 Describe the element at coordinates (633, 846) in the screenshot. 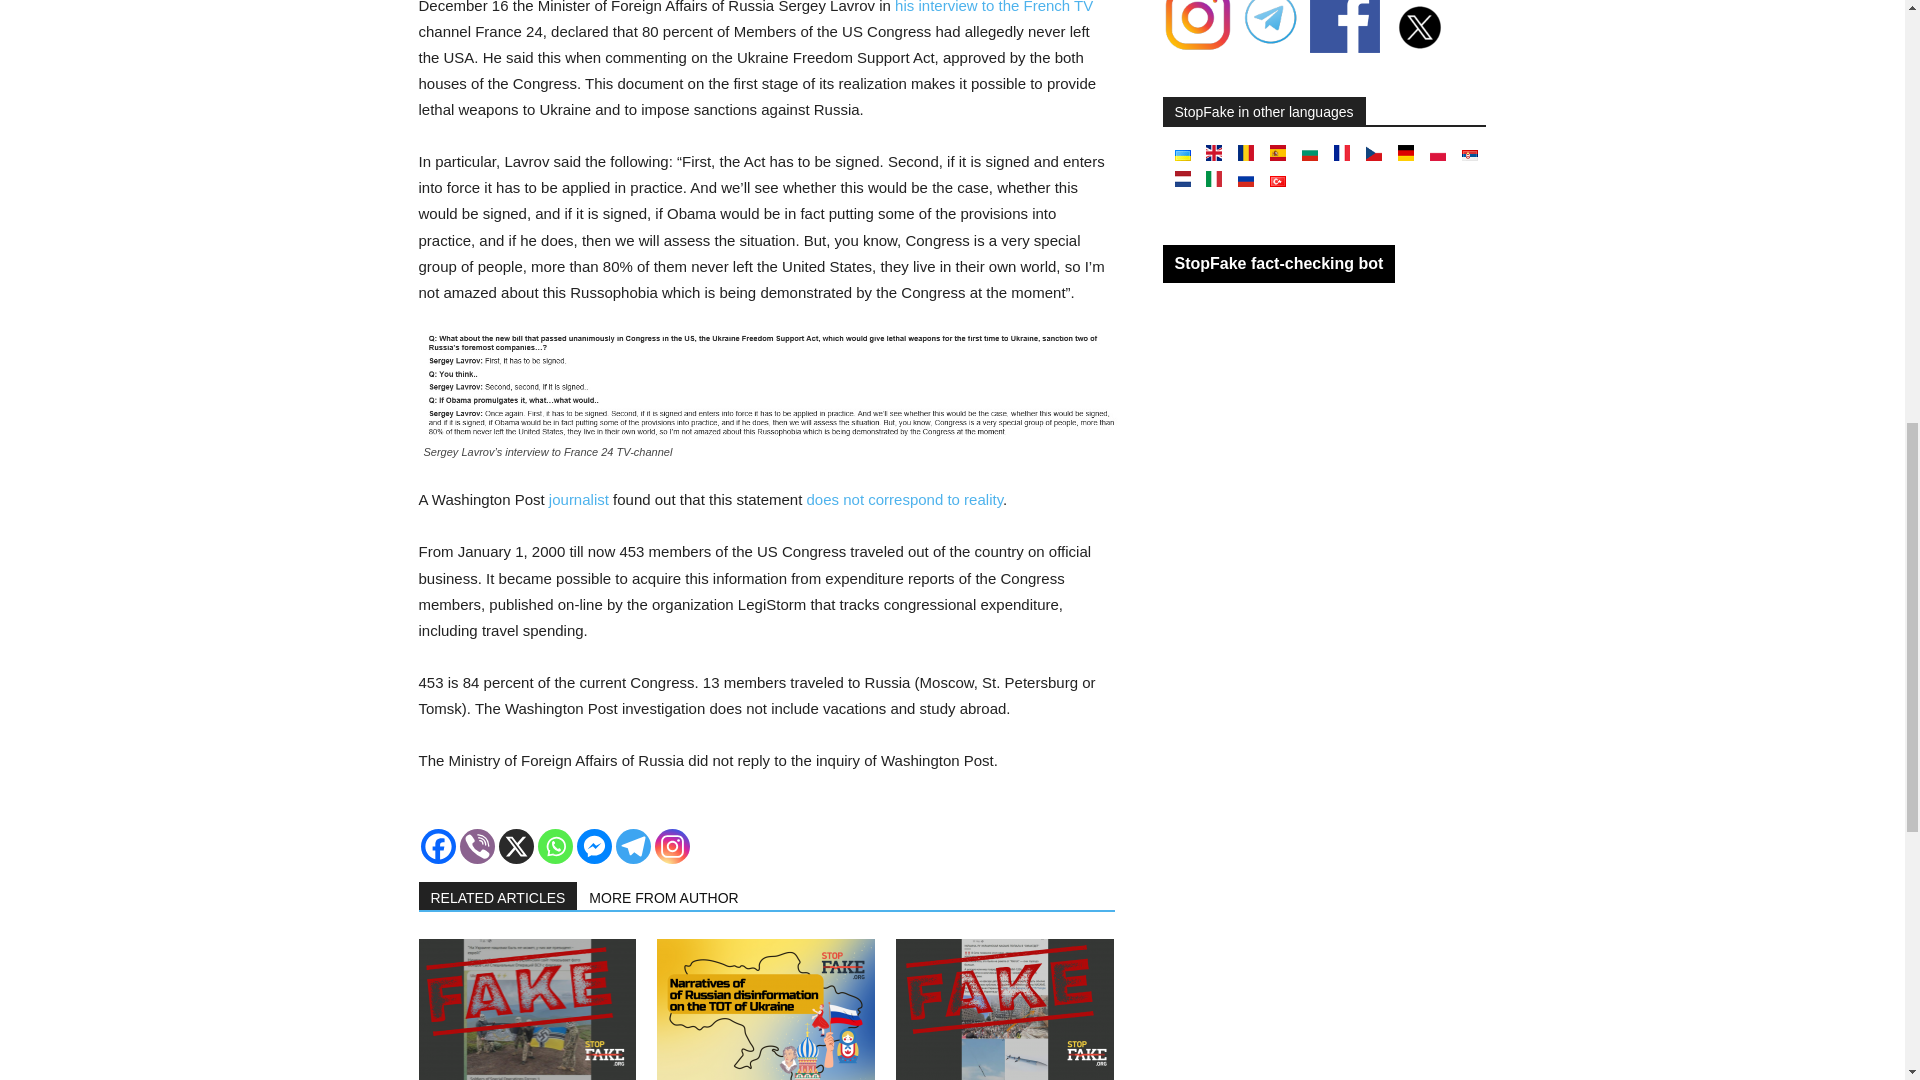

I see `Telegram` at that location.